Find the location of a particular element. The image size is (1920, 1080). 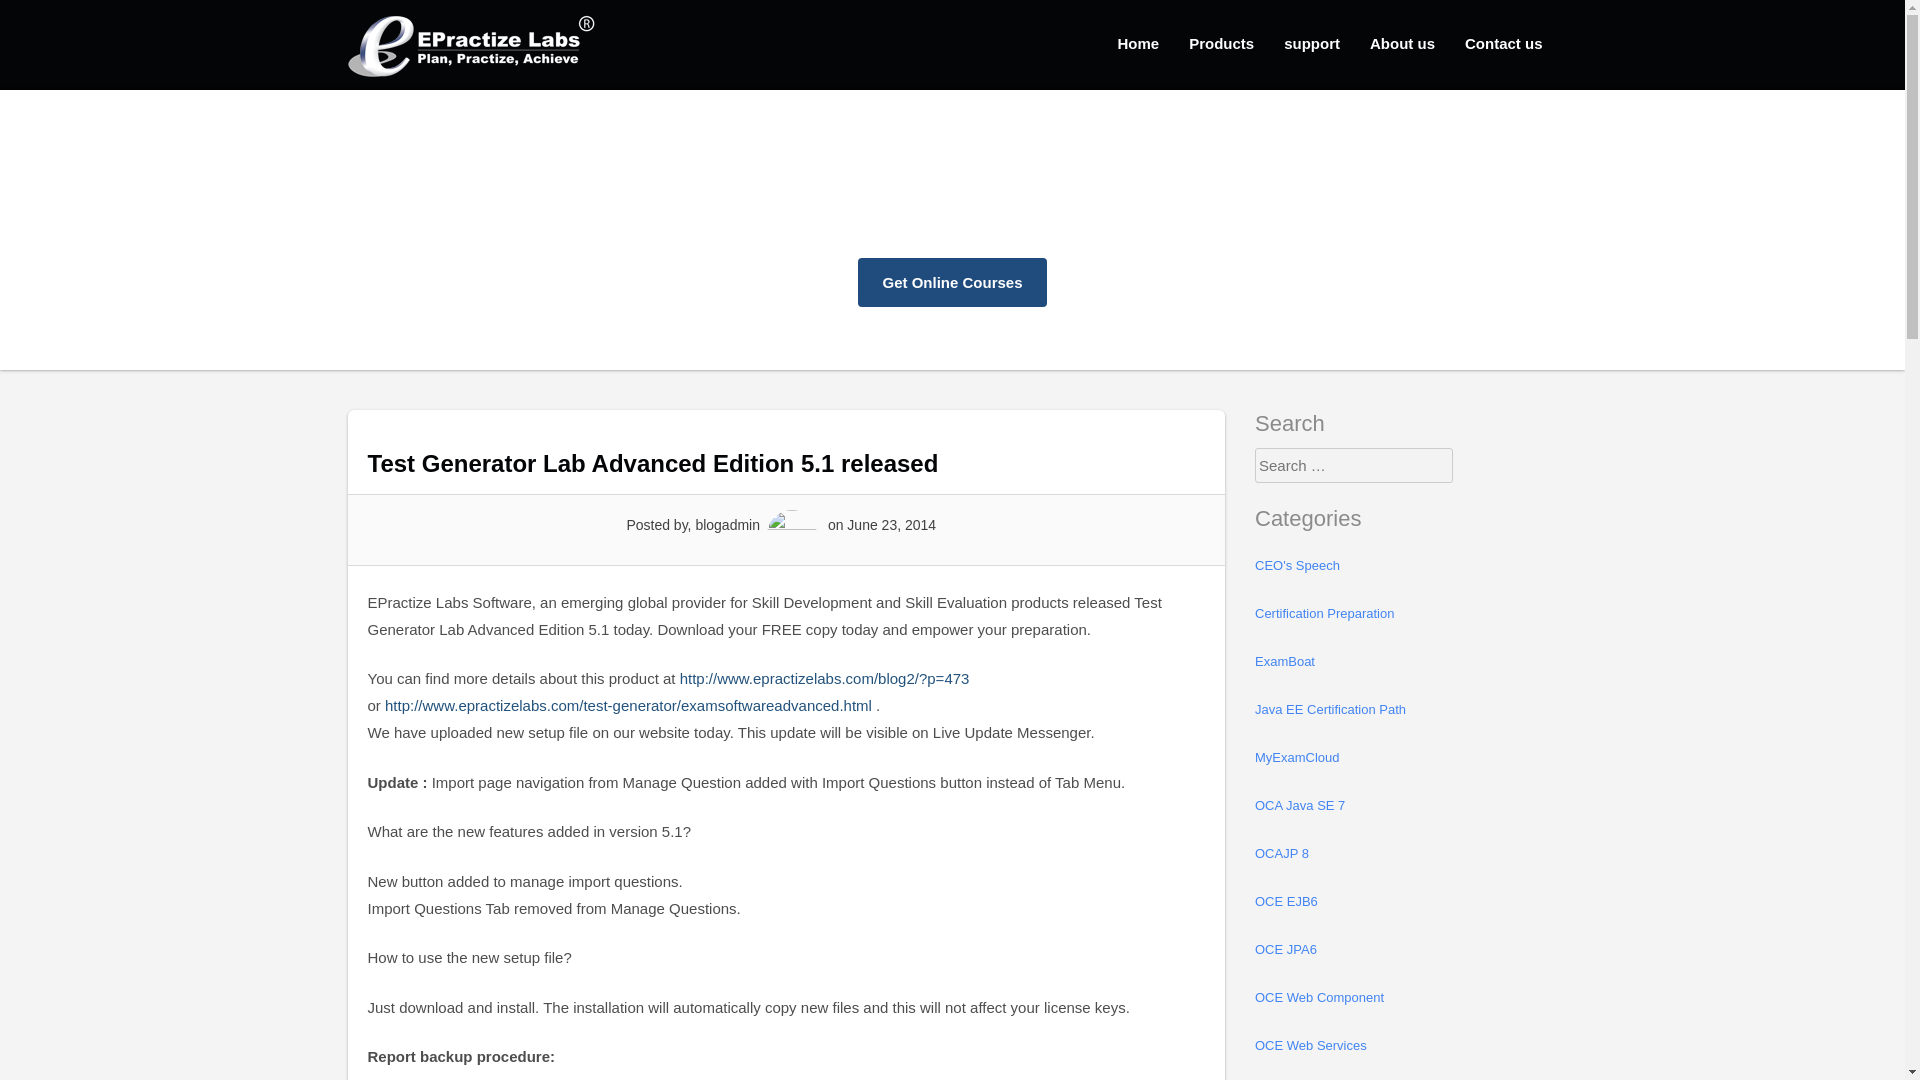

CEO's Speech is located at coordinates (1392, 566).